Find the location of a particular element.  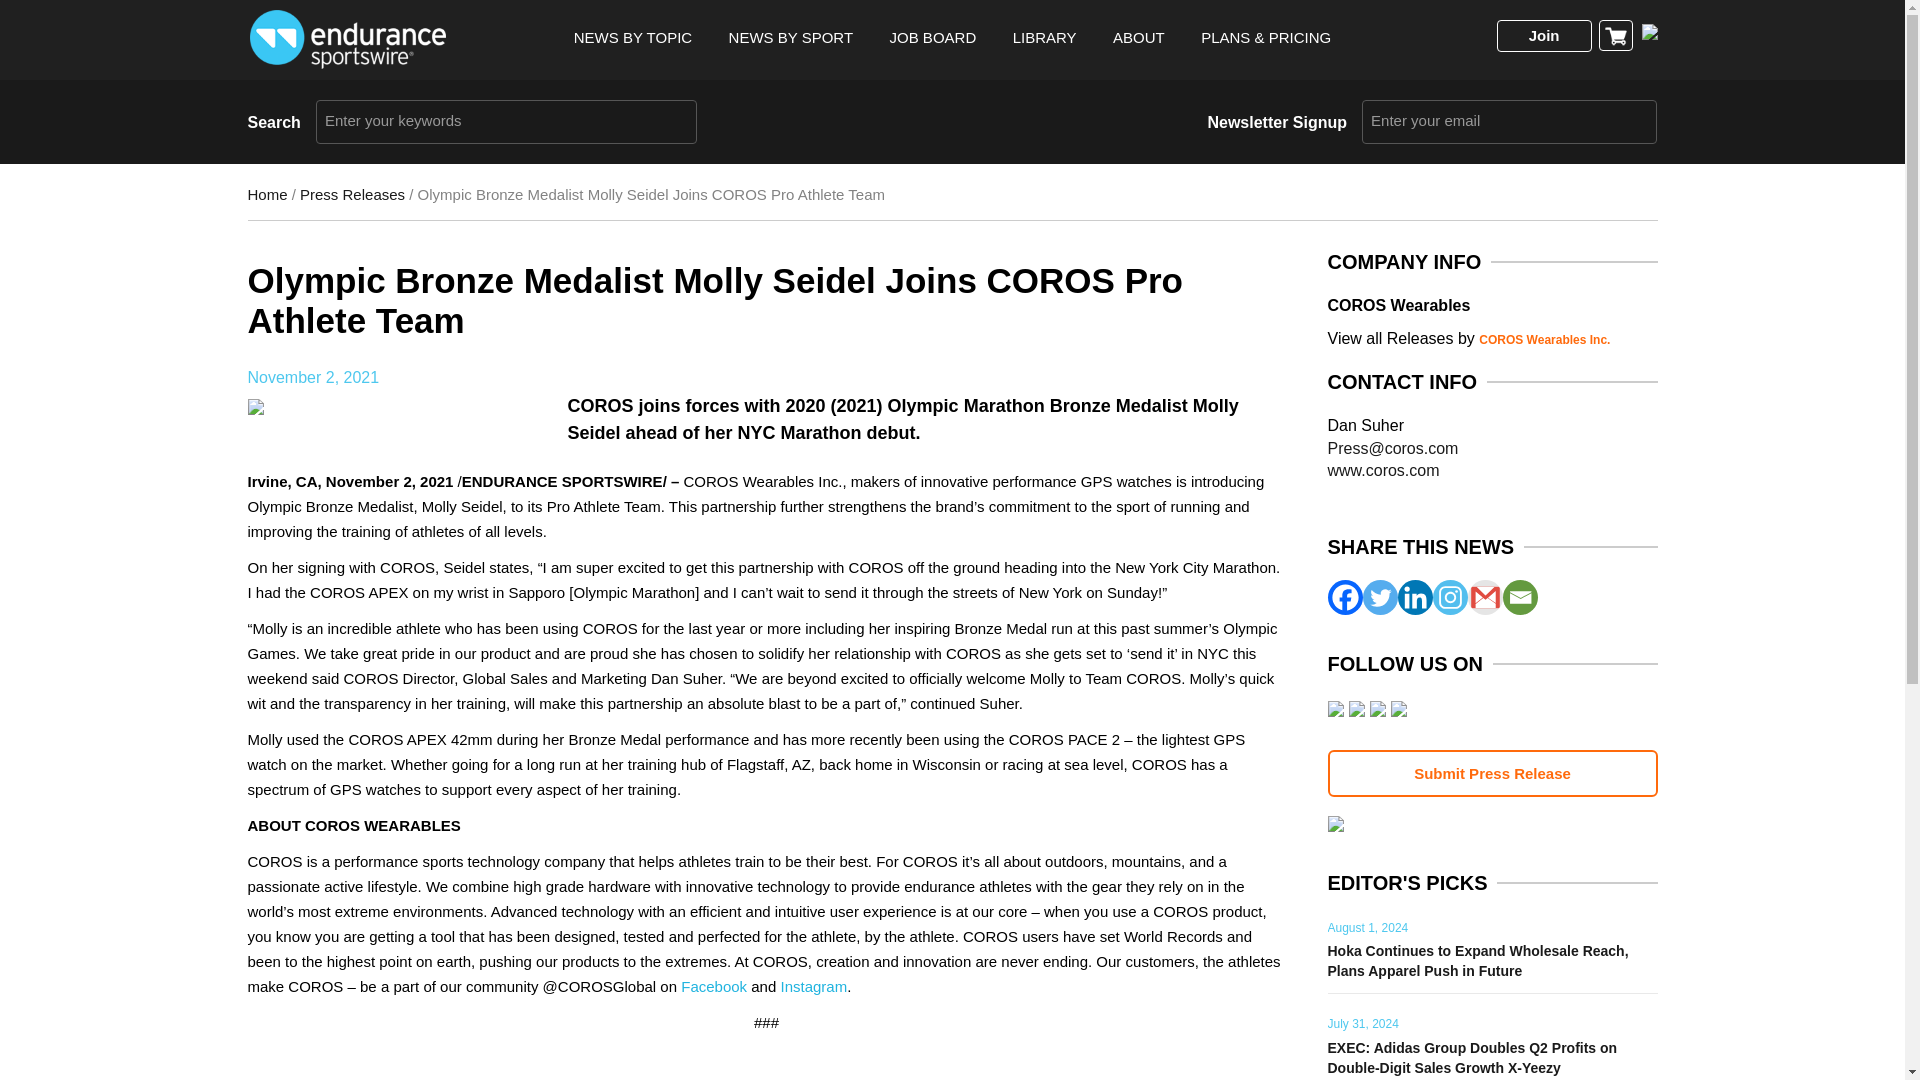

Google Gmail is located at coordinates (1486, 596).